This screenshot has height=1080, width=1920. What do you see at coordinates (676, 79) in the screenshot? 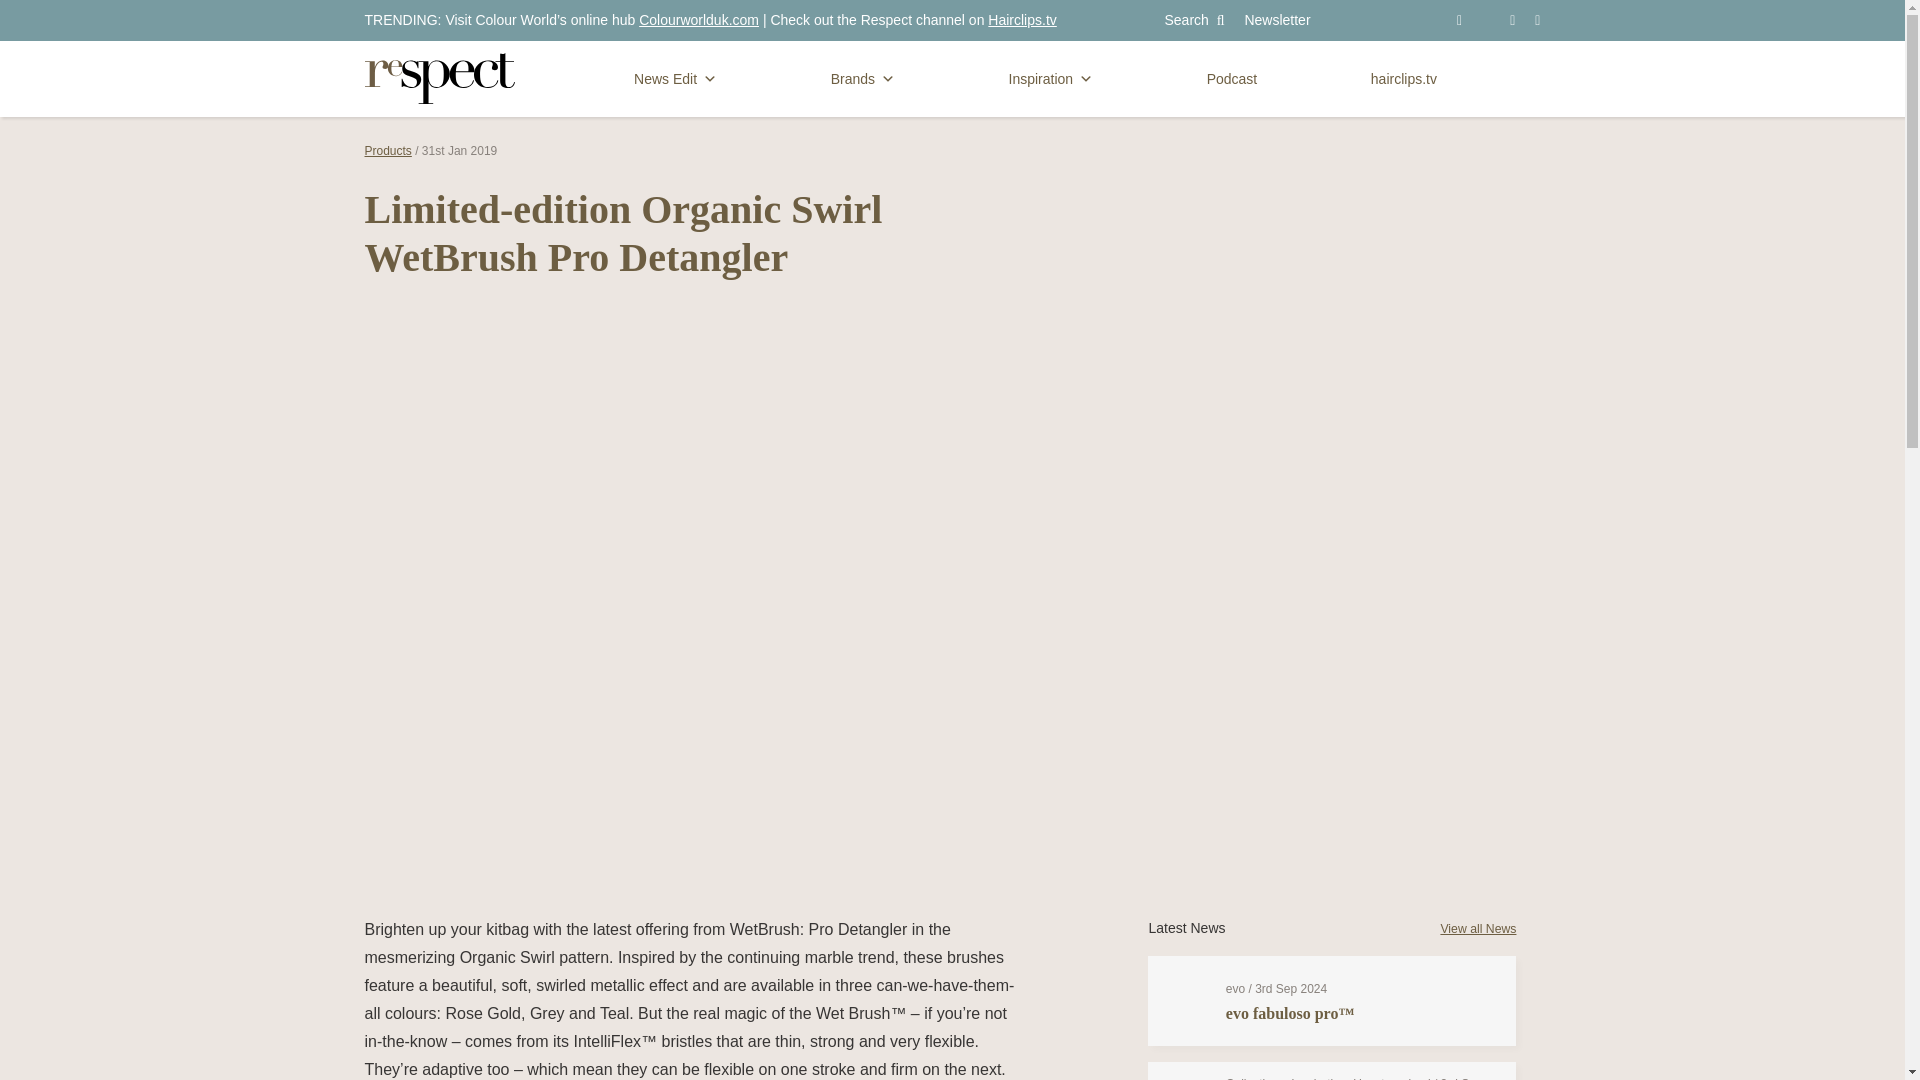
I see `News Edit` at bounding box center [676, 79].